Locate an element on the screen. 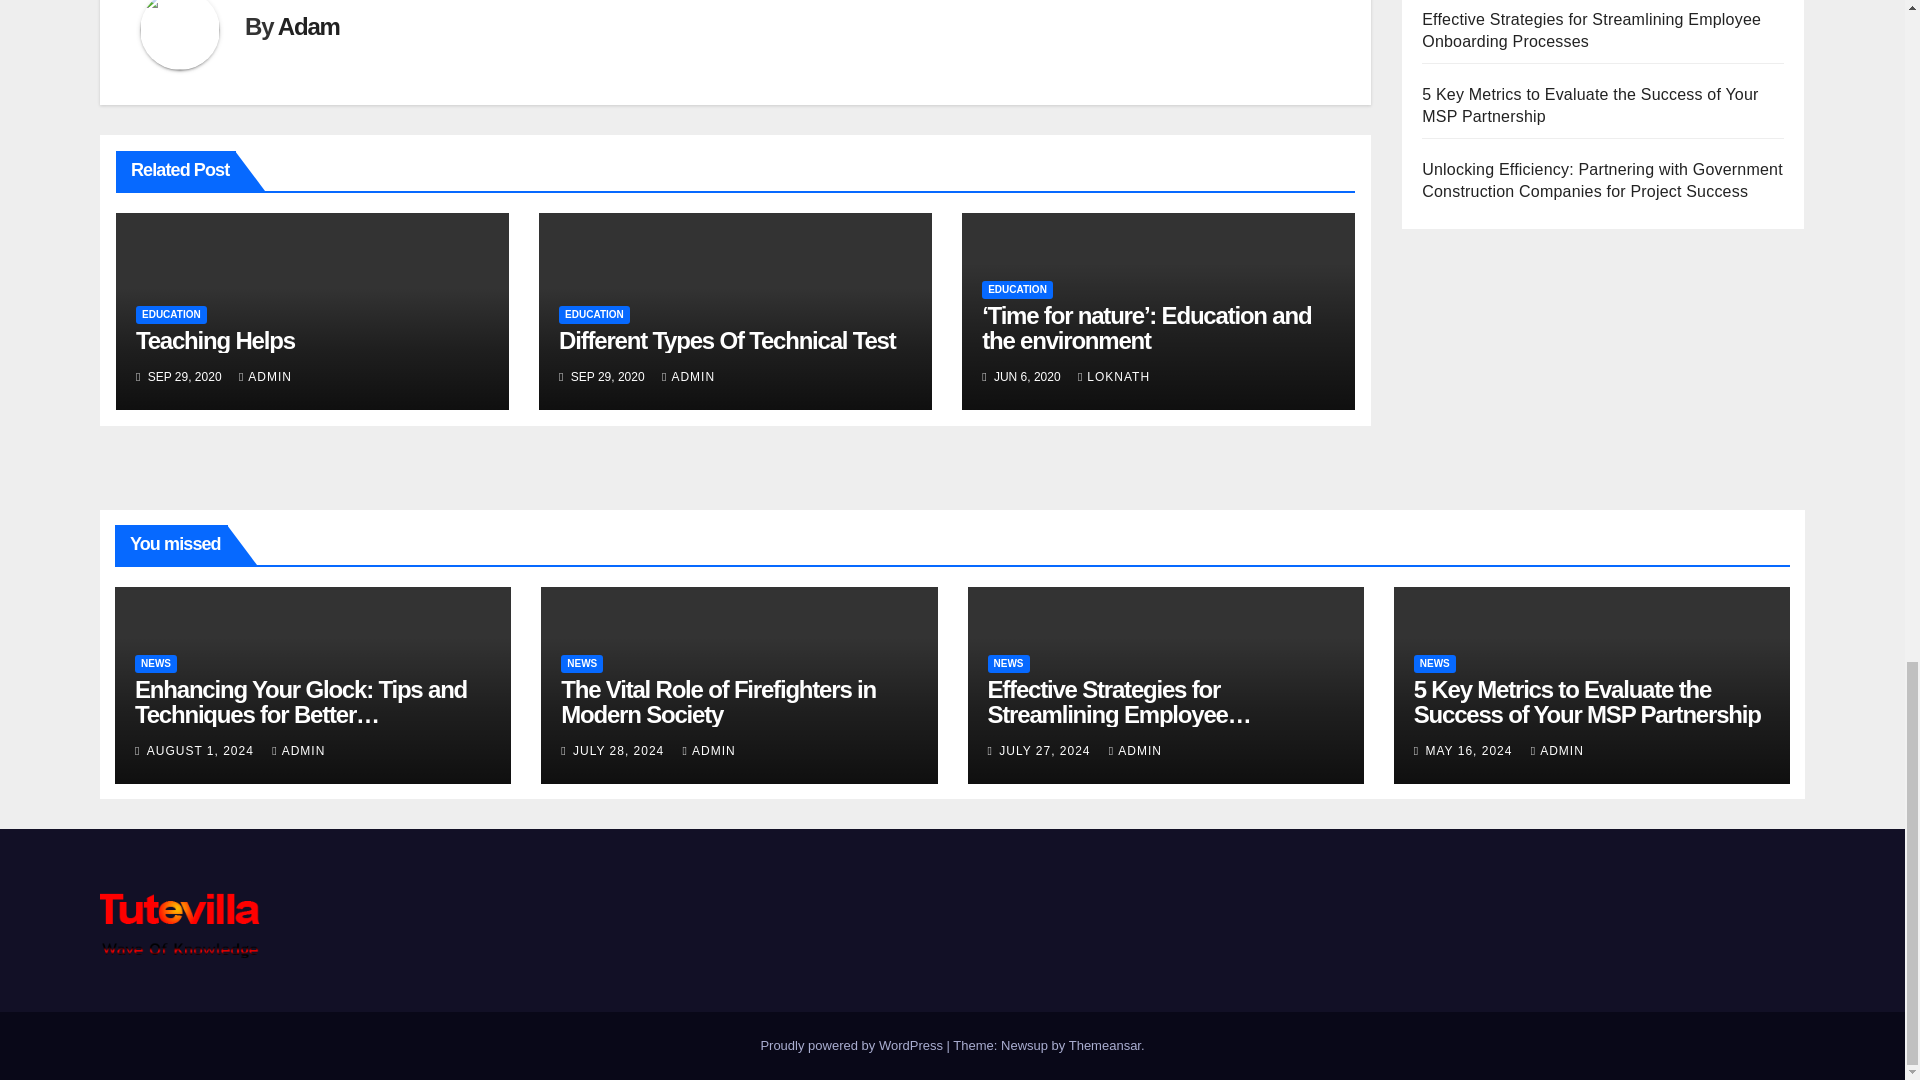  Adam is located at coordinates (308, 26).